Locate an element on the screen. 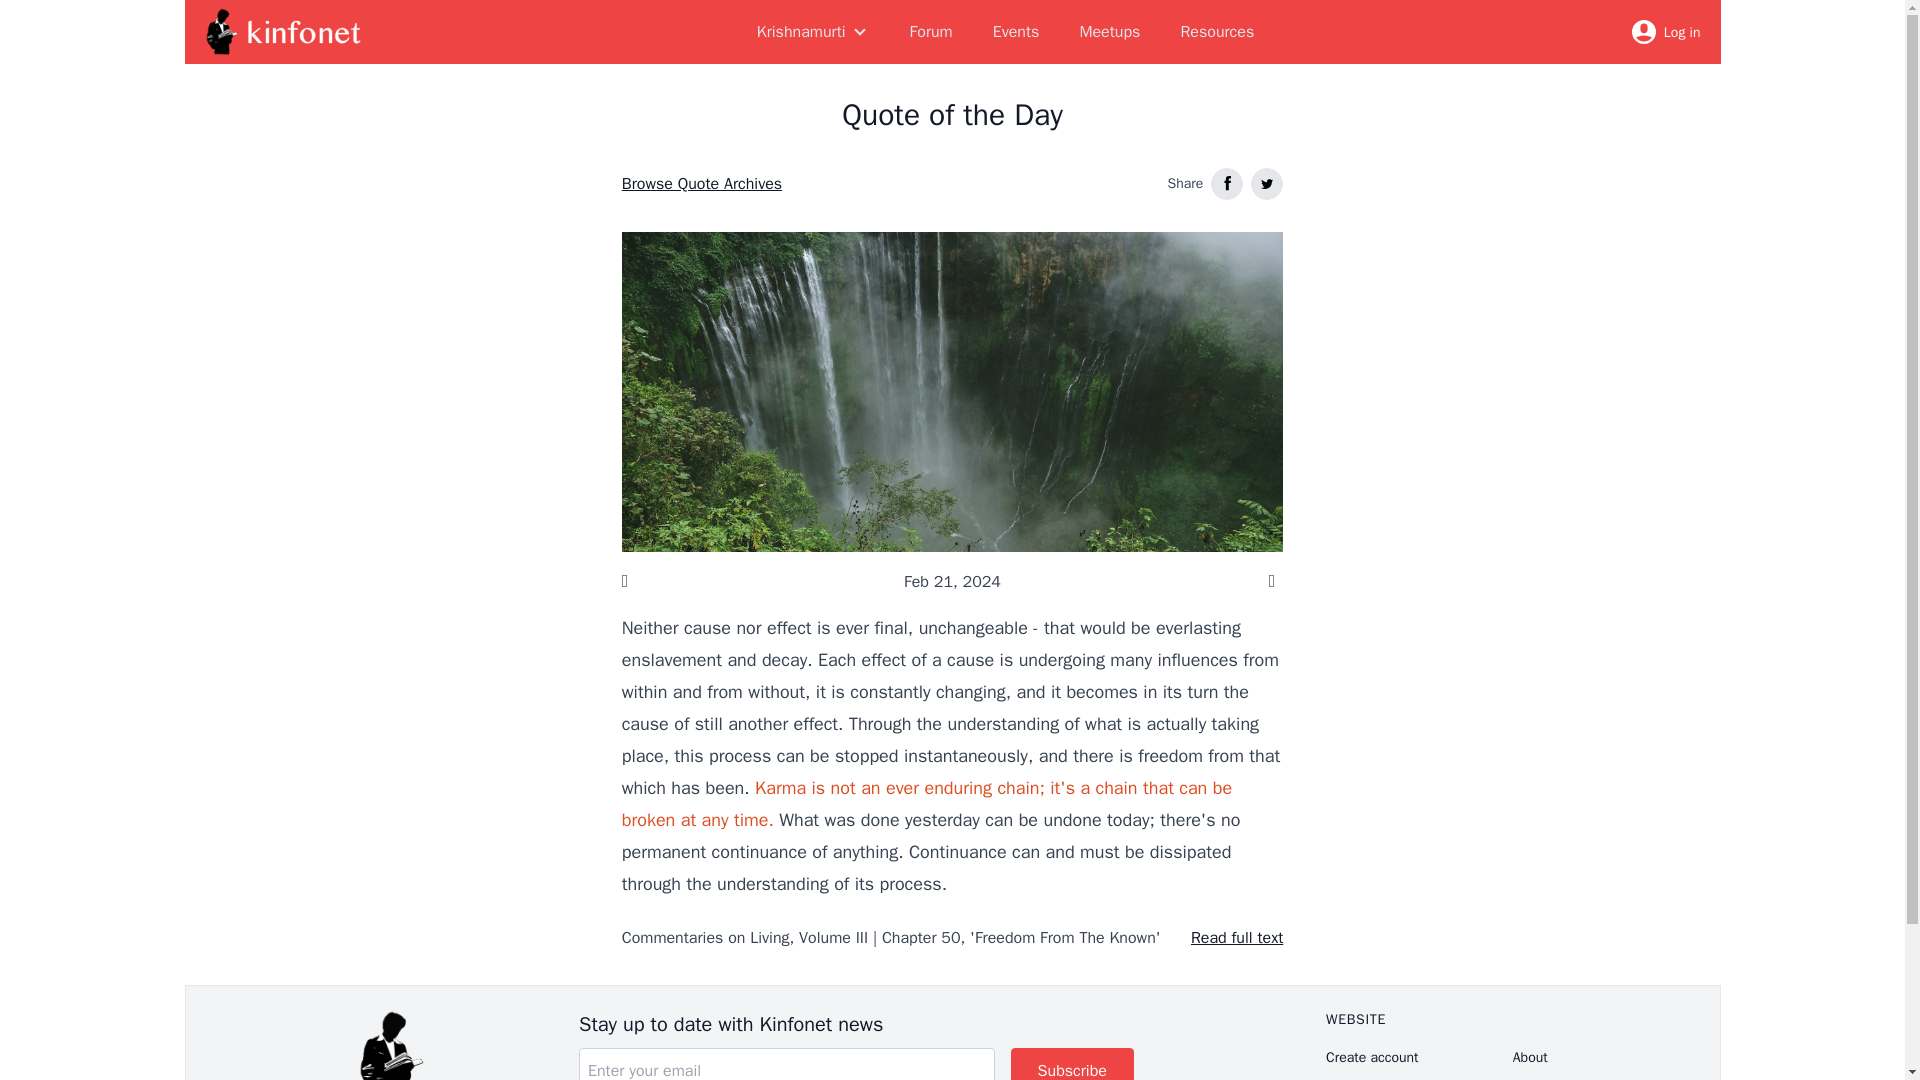 The height and width of the screenshot is (1080, 1920). Subscribe is located at coordinates (1072, 1064).